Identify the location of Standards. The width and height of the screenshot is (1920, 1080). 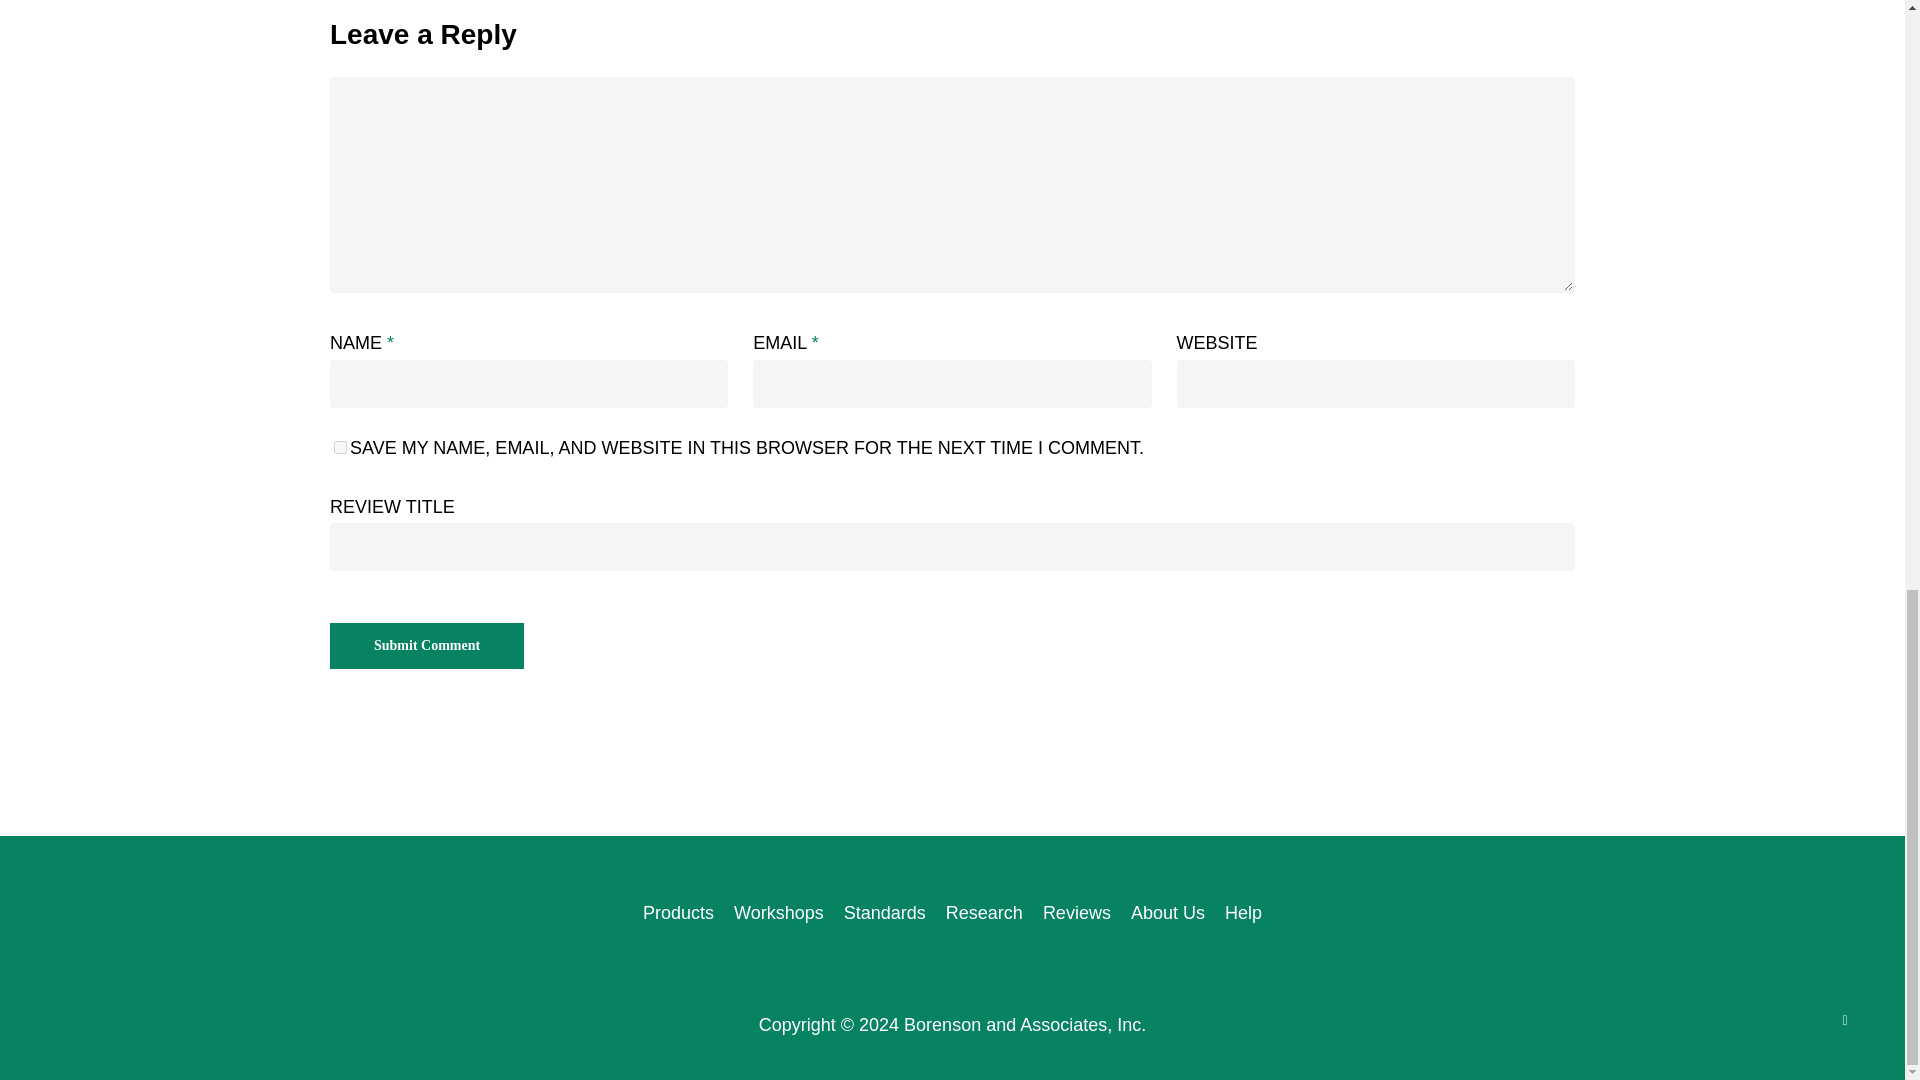
(884, 913).